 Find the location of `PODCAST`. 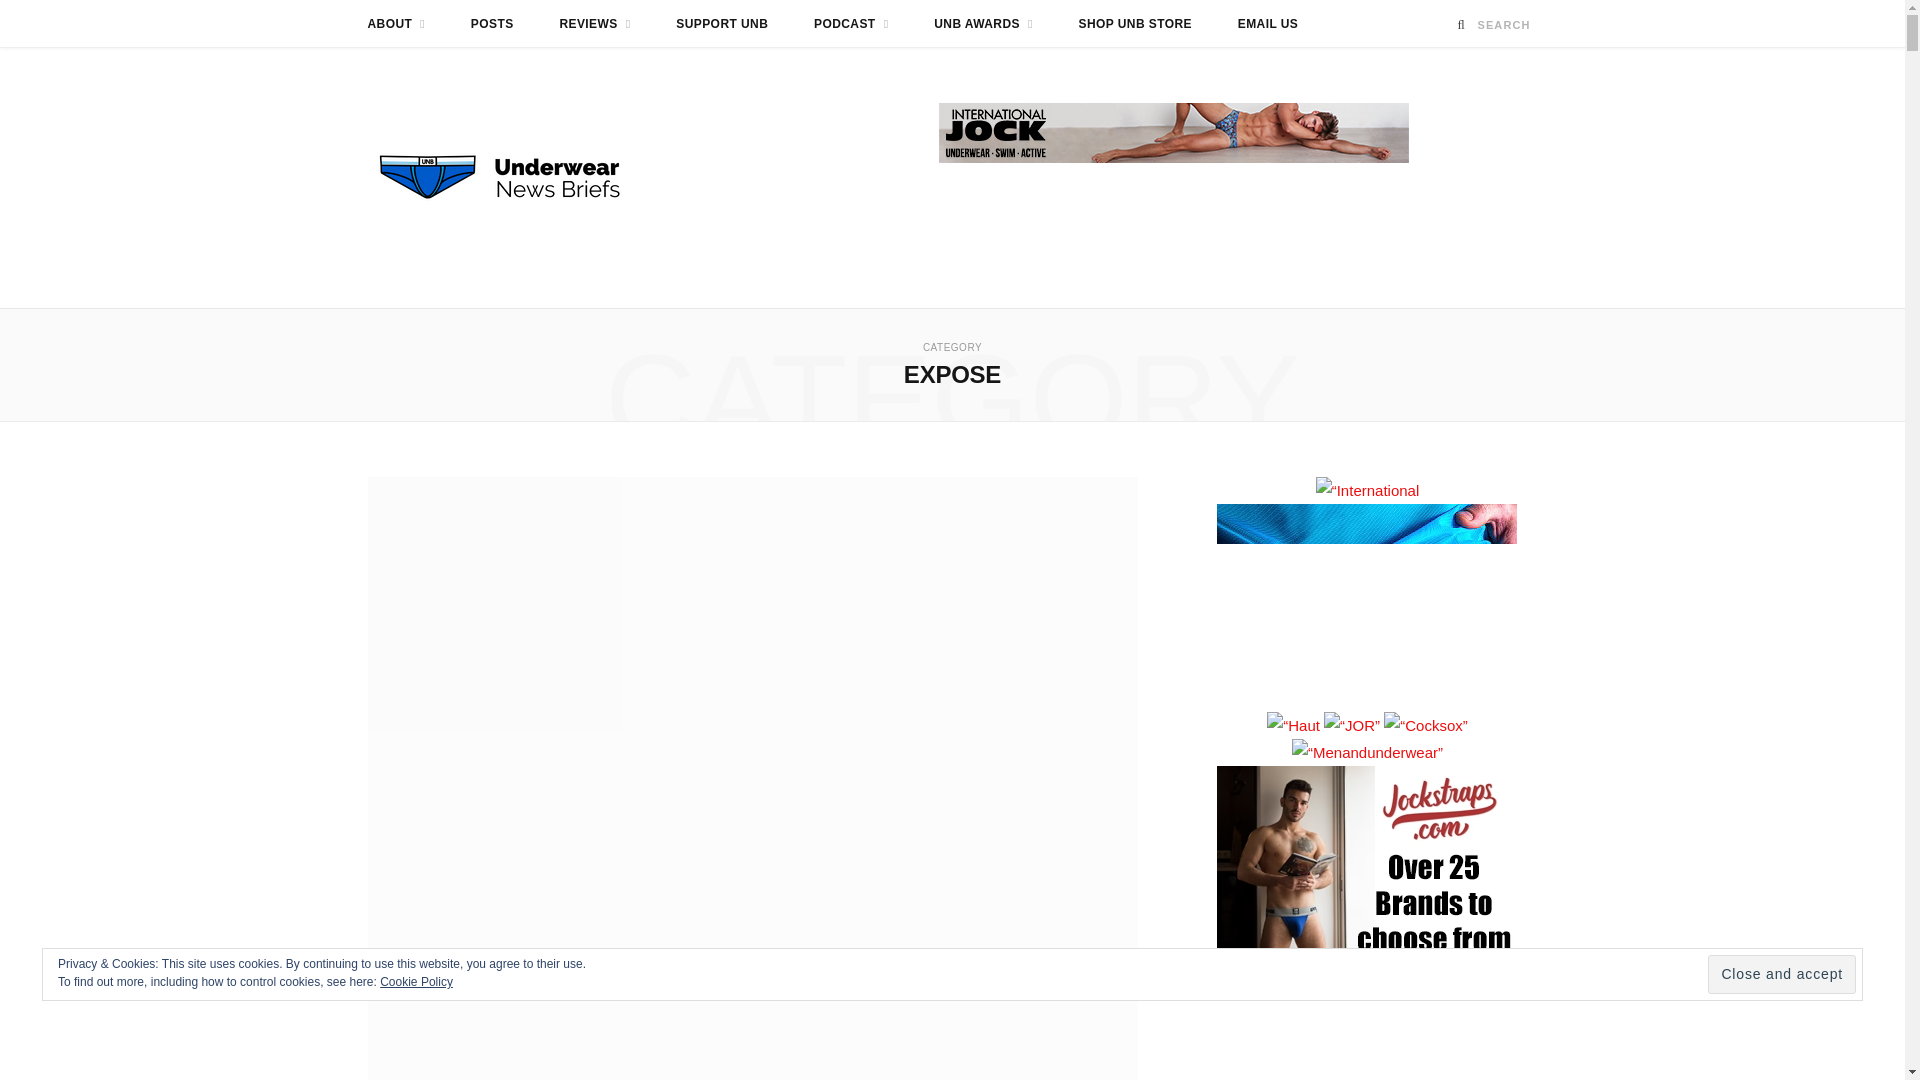

PODCAST is located at coordinates (850, 24).